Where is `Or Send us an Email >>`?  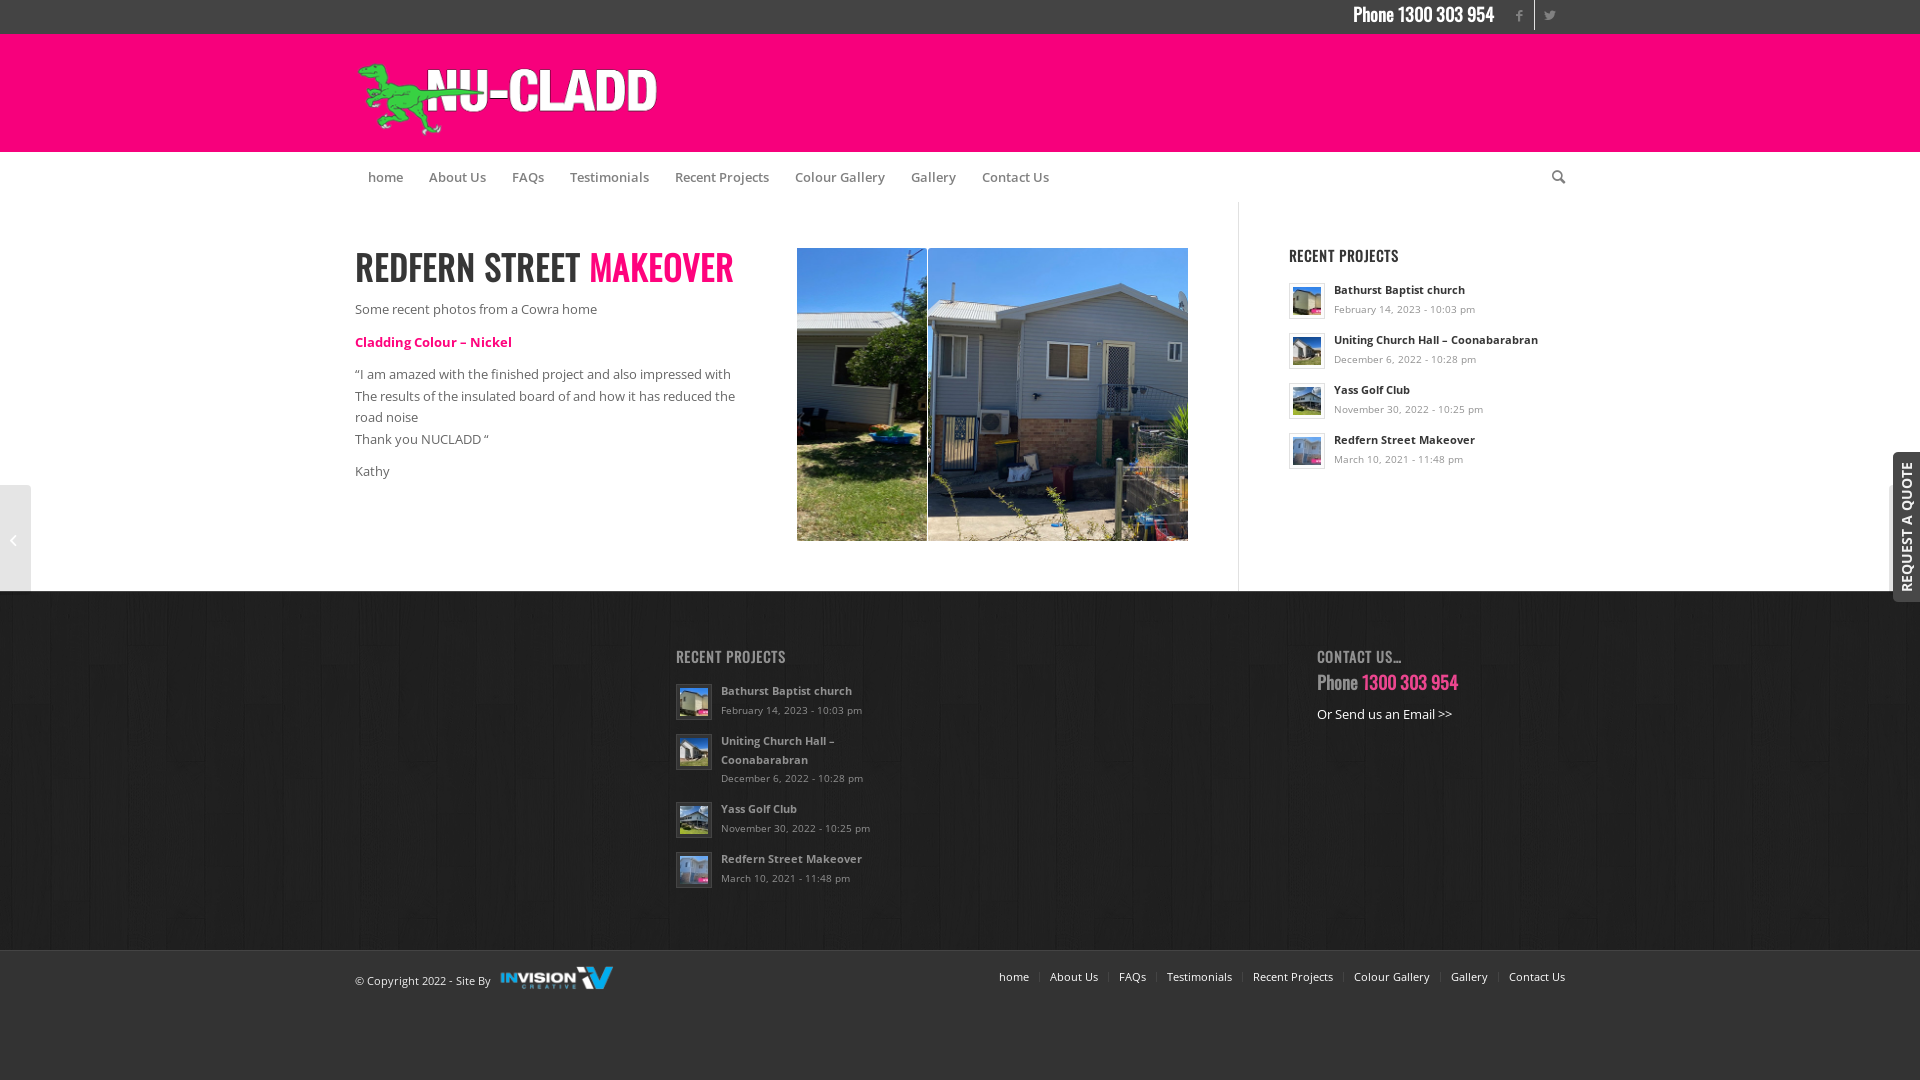 Or Send us an Email >> is located at coordinates (1384, 714).